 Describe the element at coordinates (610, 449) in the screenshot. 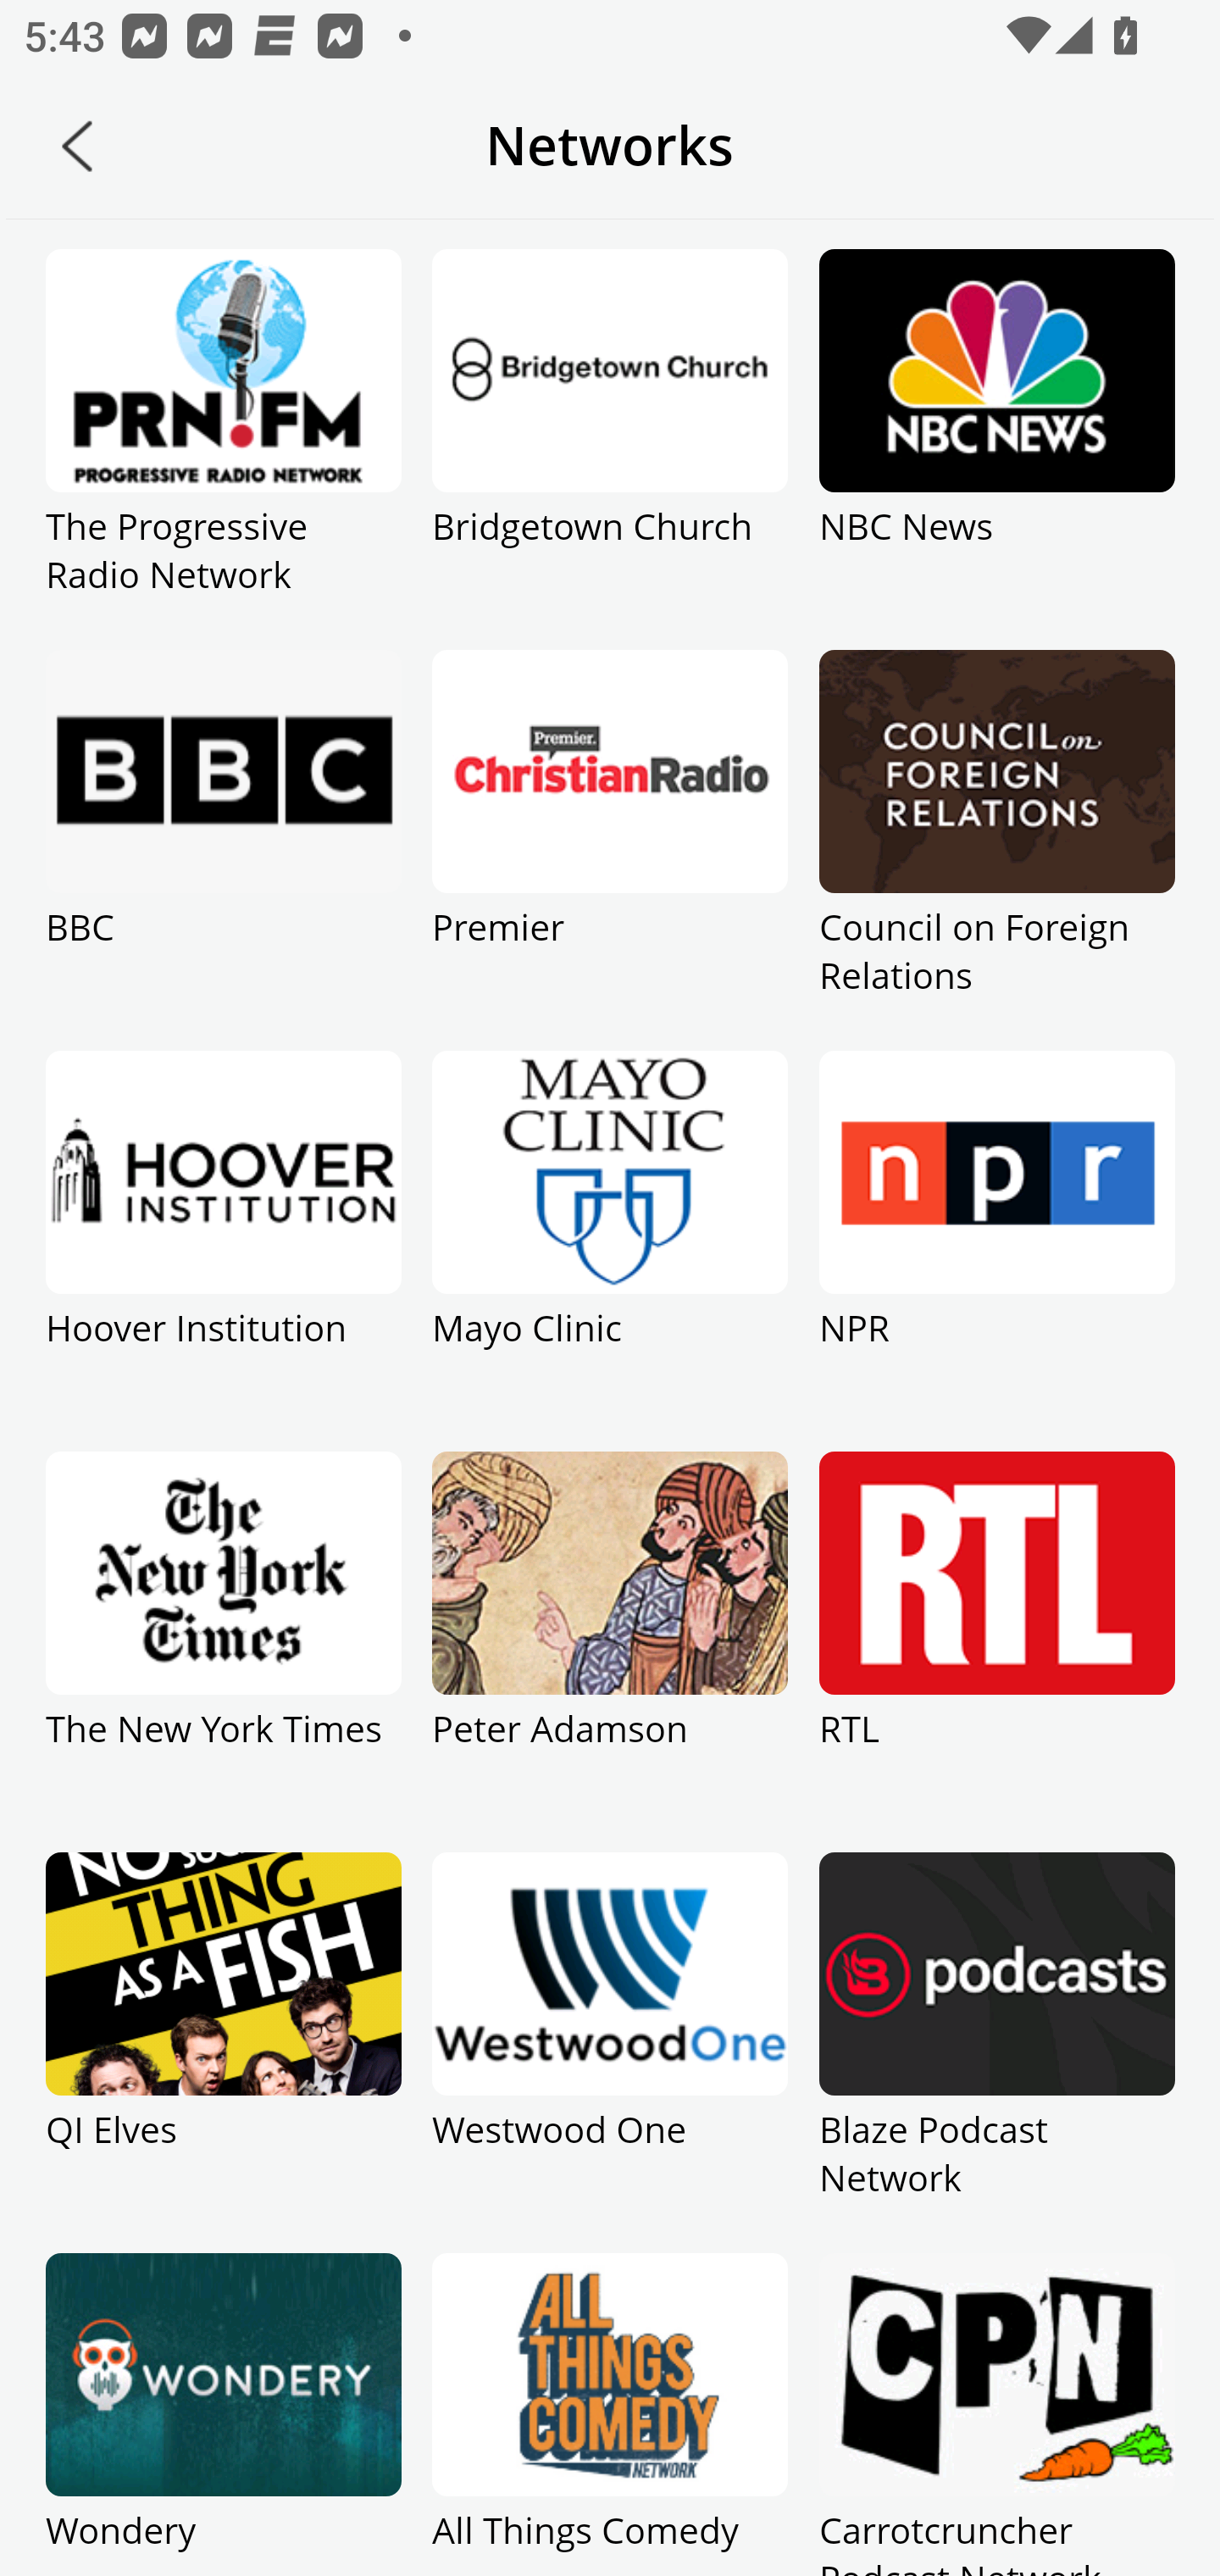

I see `Bridgetown Church` at that location.